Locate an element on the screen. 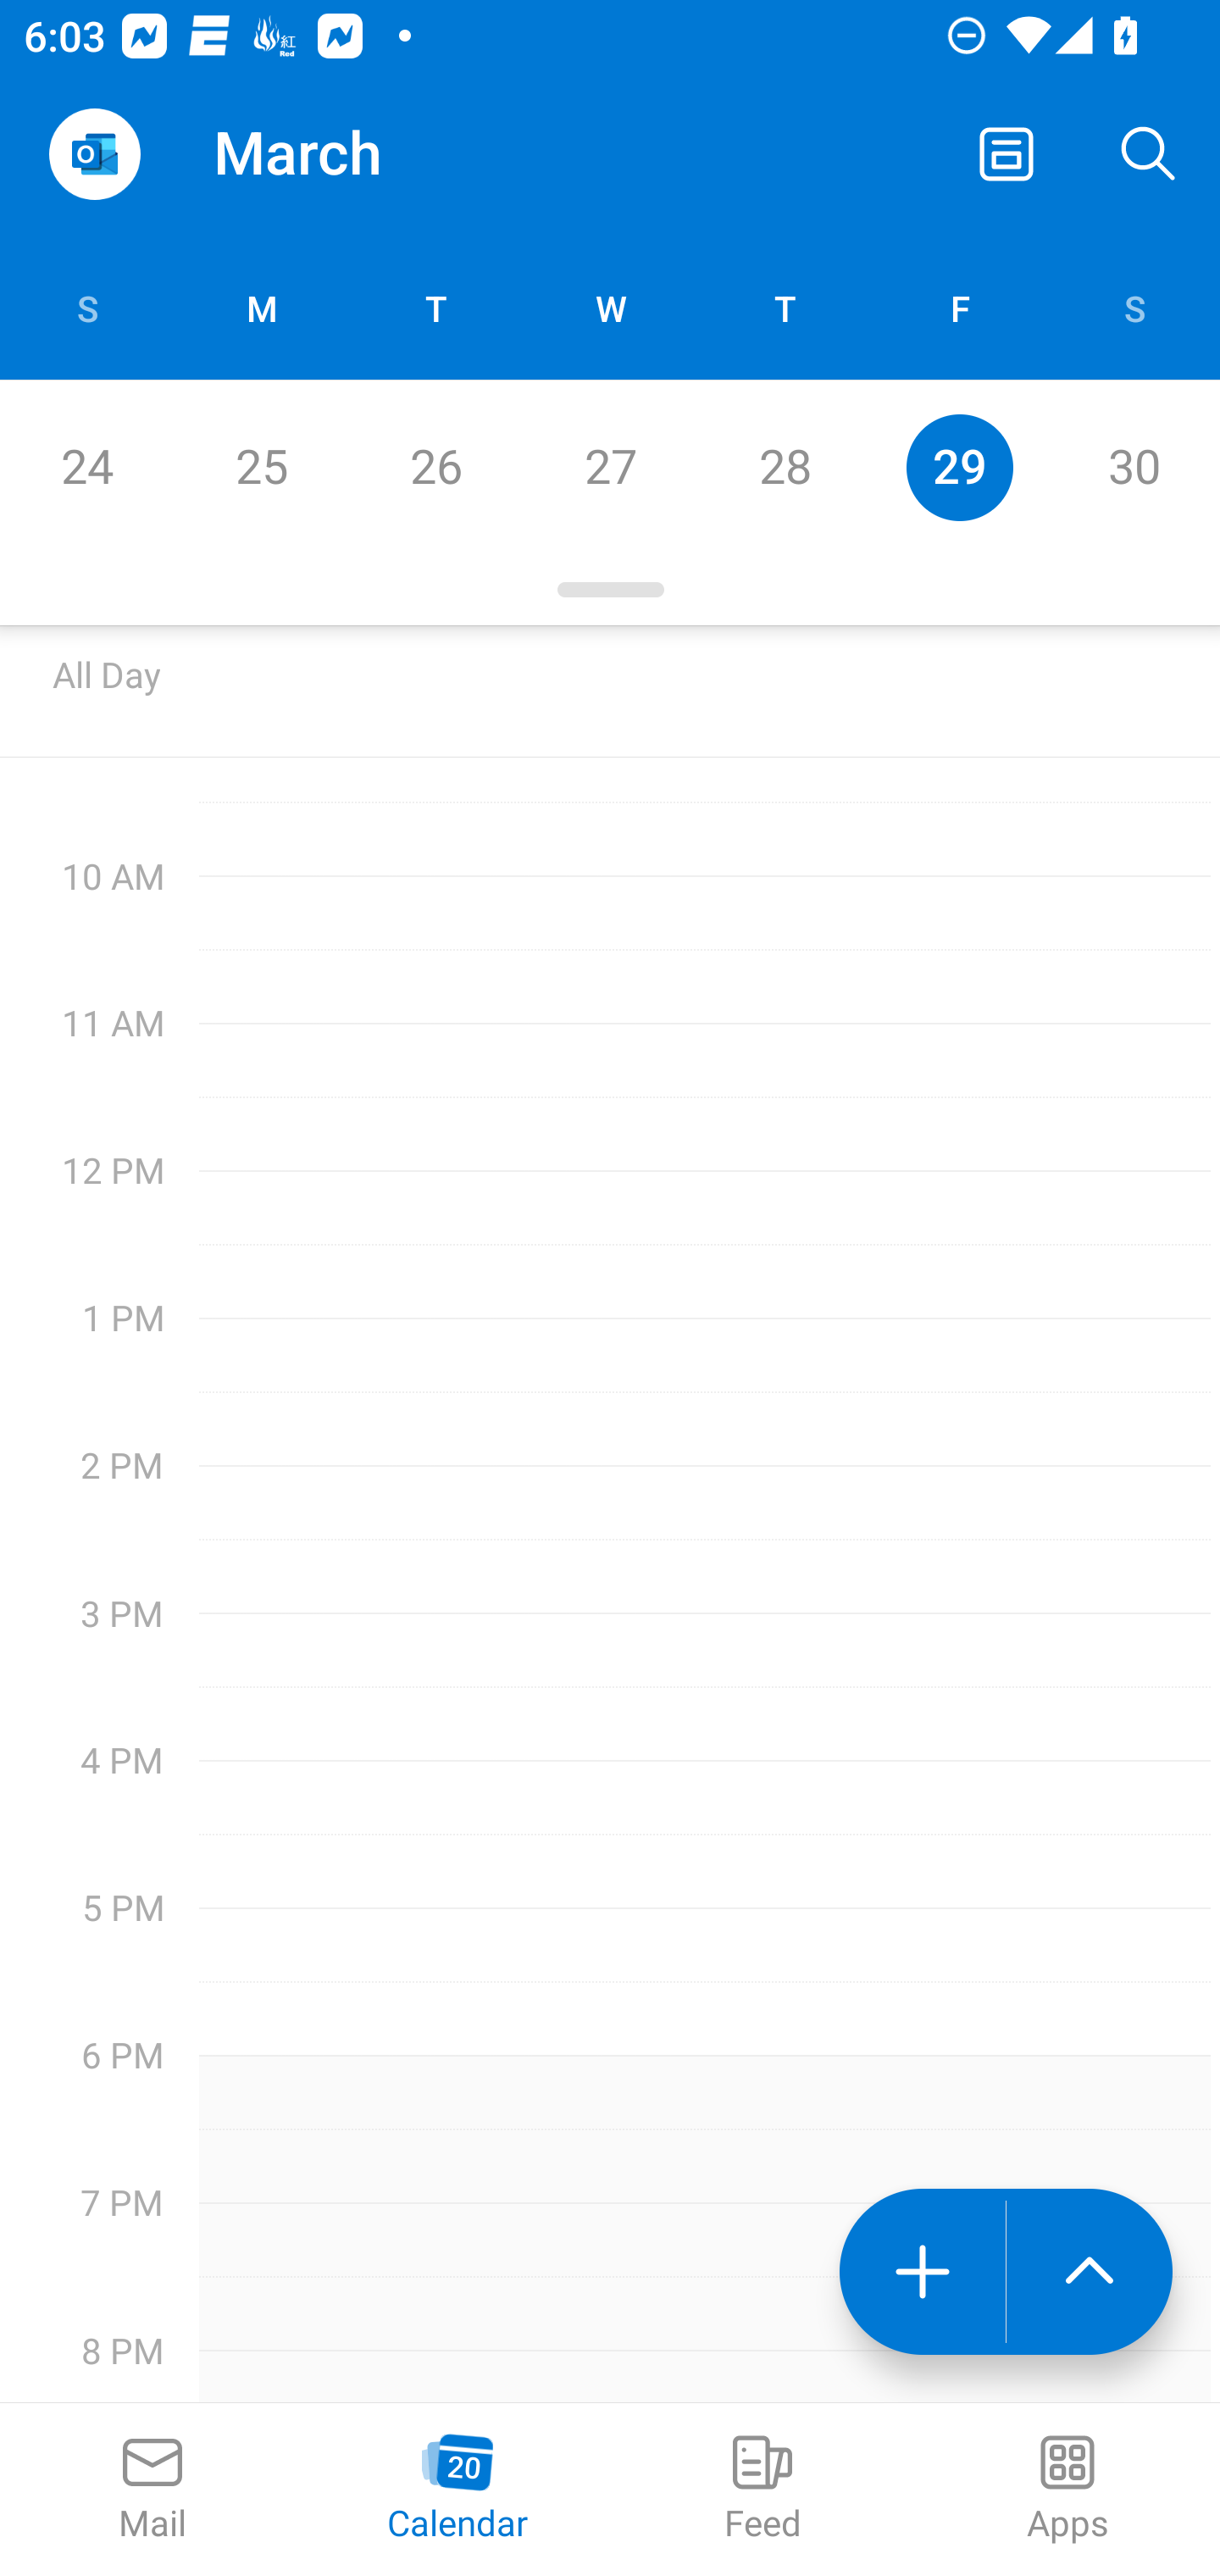  26 Tuesday, March 26 is located at coordinates (435, 467).